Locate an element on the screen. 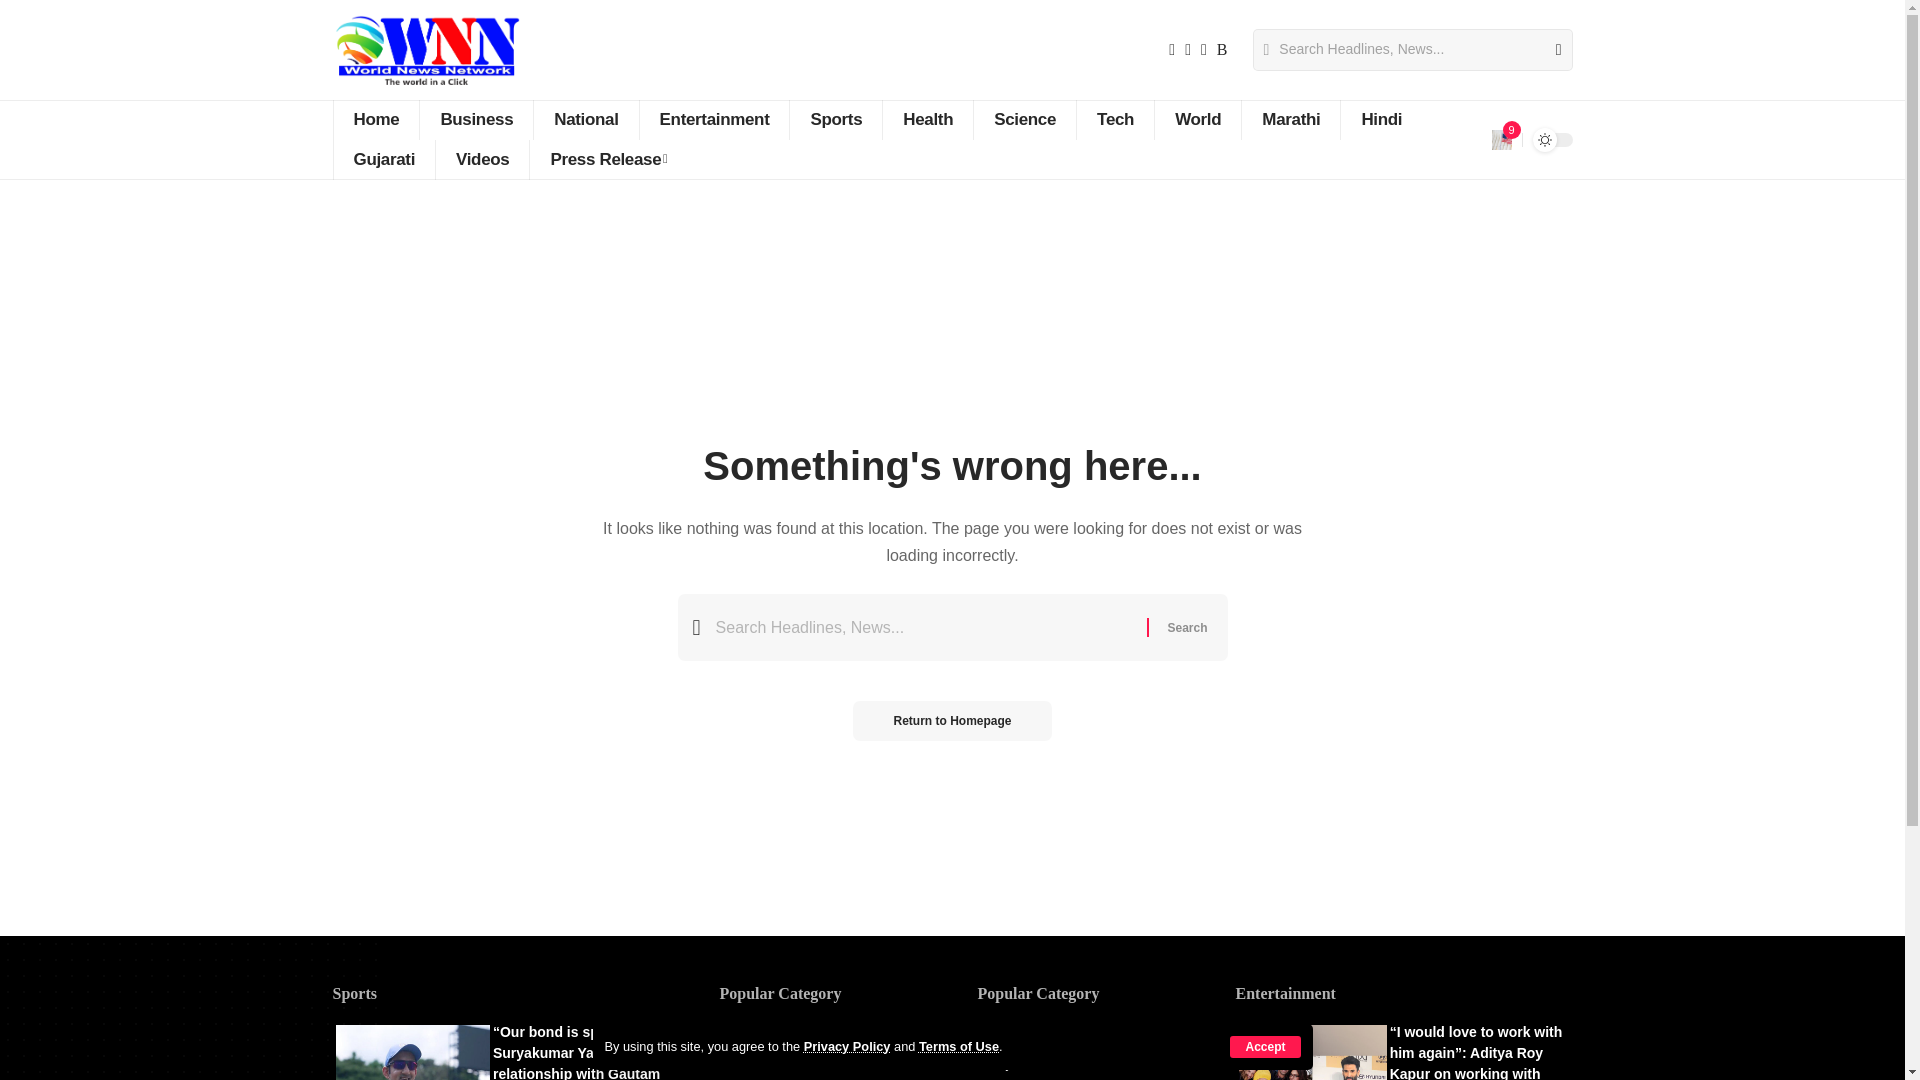  Videos is located at coordinates (482, 160).